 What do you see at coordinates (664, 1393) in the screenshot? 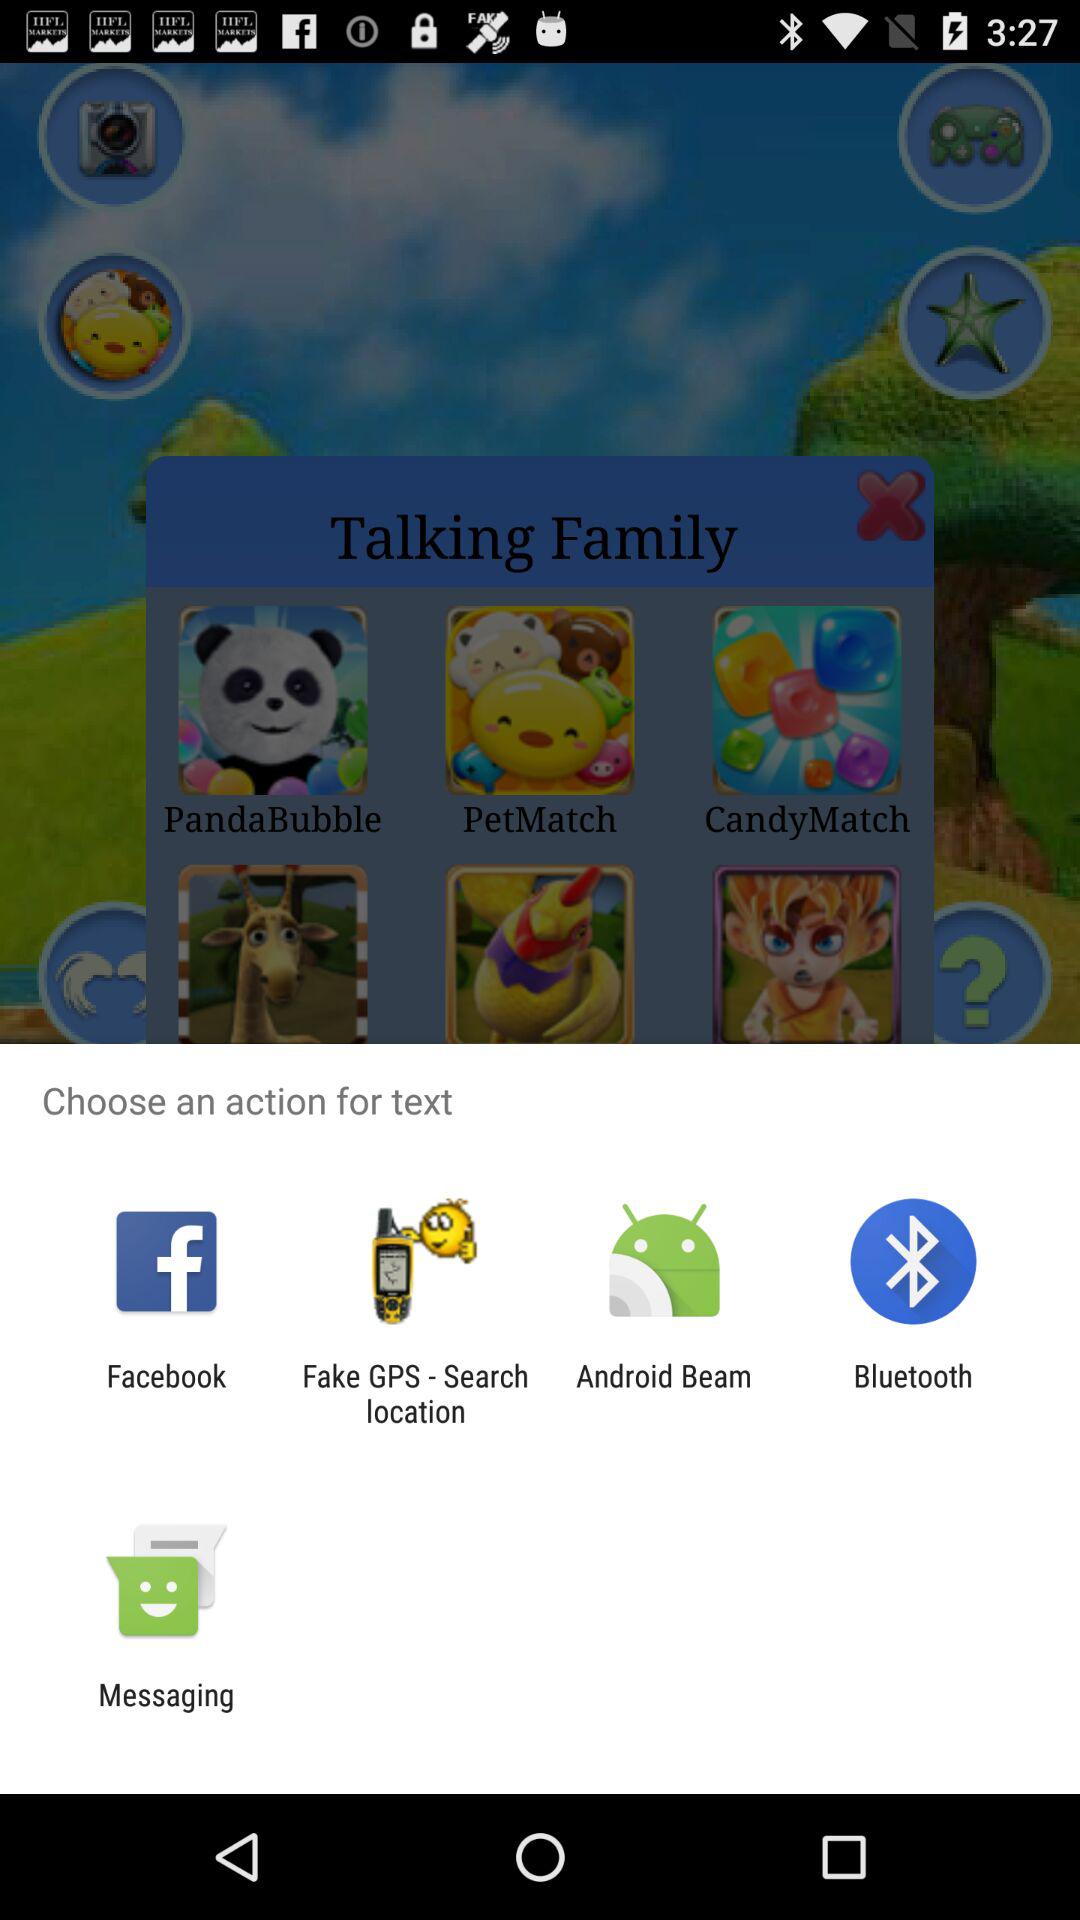
I see `flip to the android beam item` at bounding box center [664, 1393].